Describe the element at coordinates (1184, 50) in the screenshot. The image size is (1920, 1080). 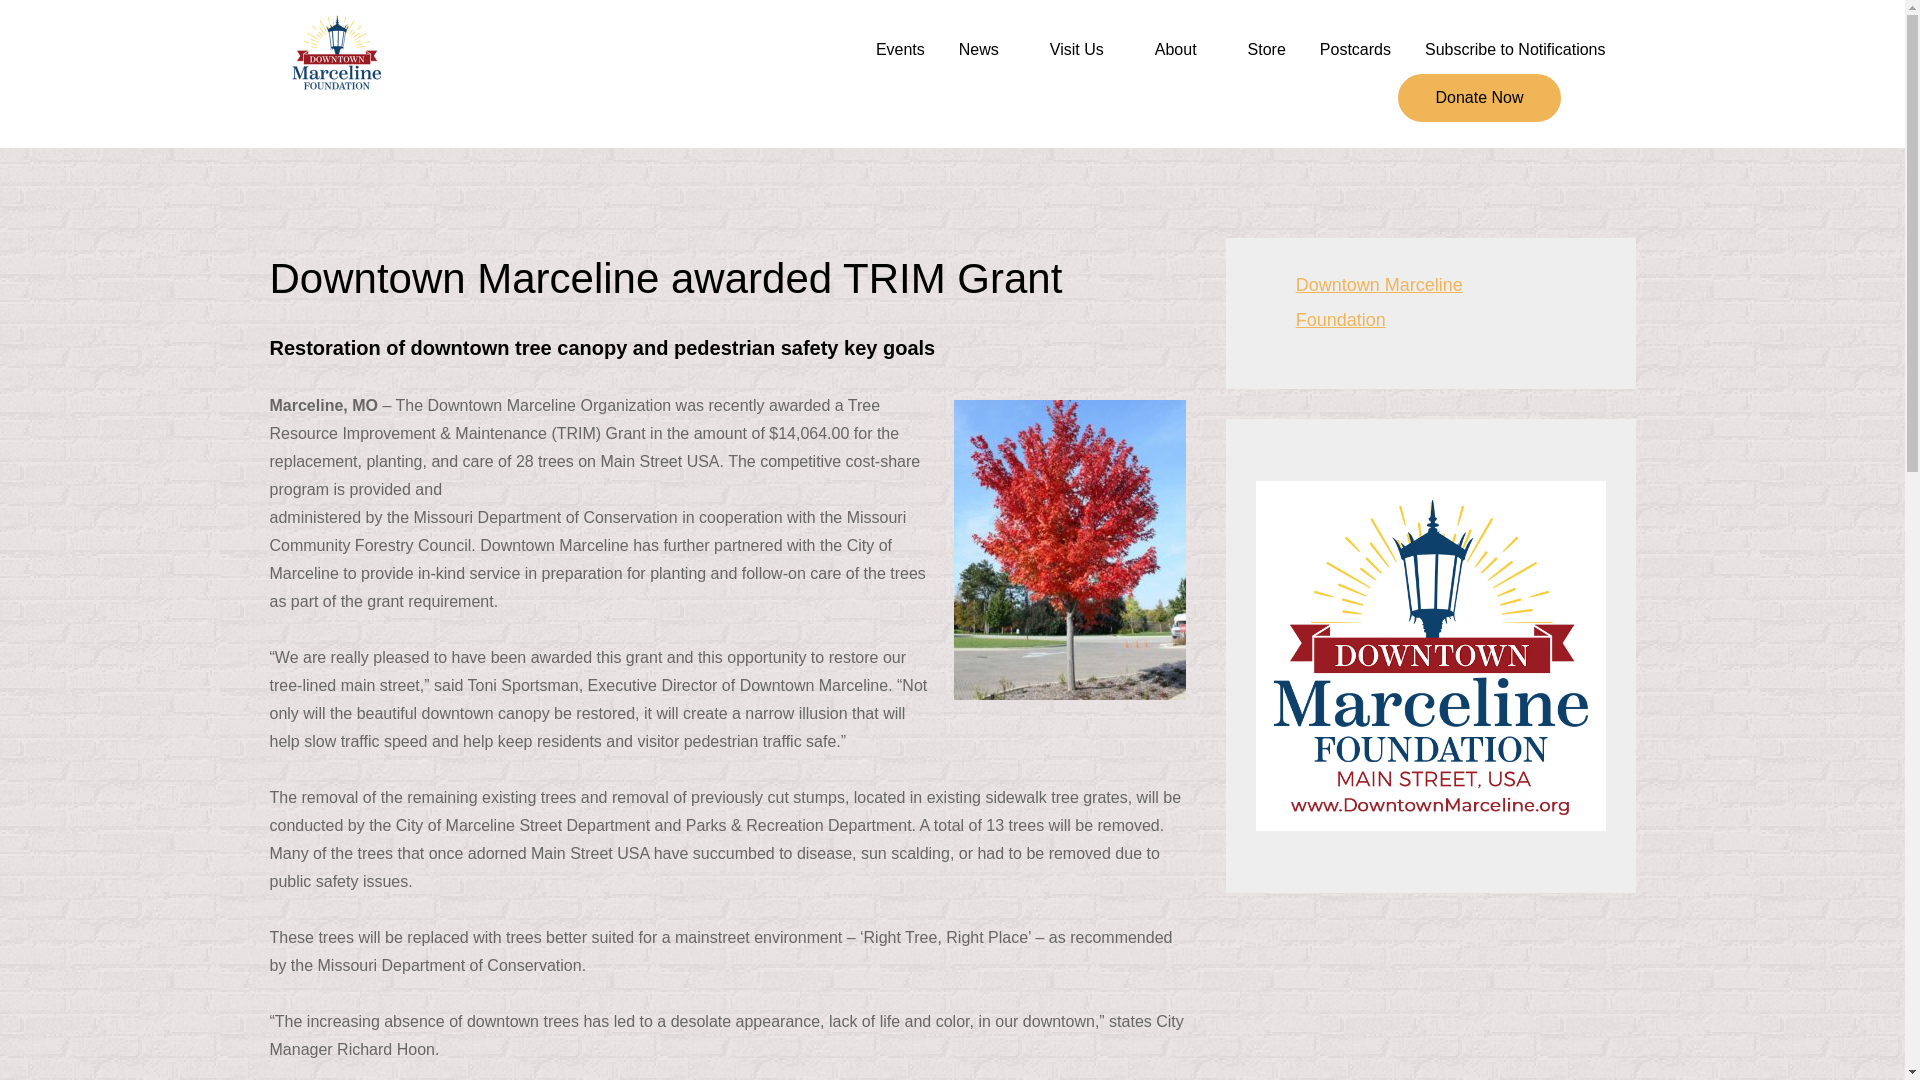
I see `About` at that location.